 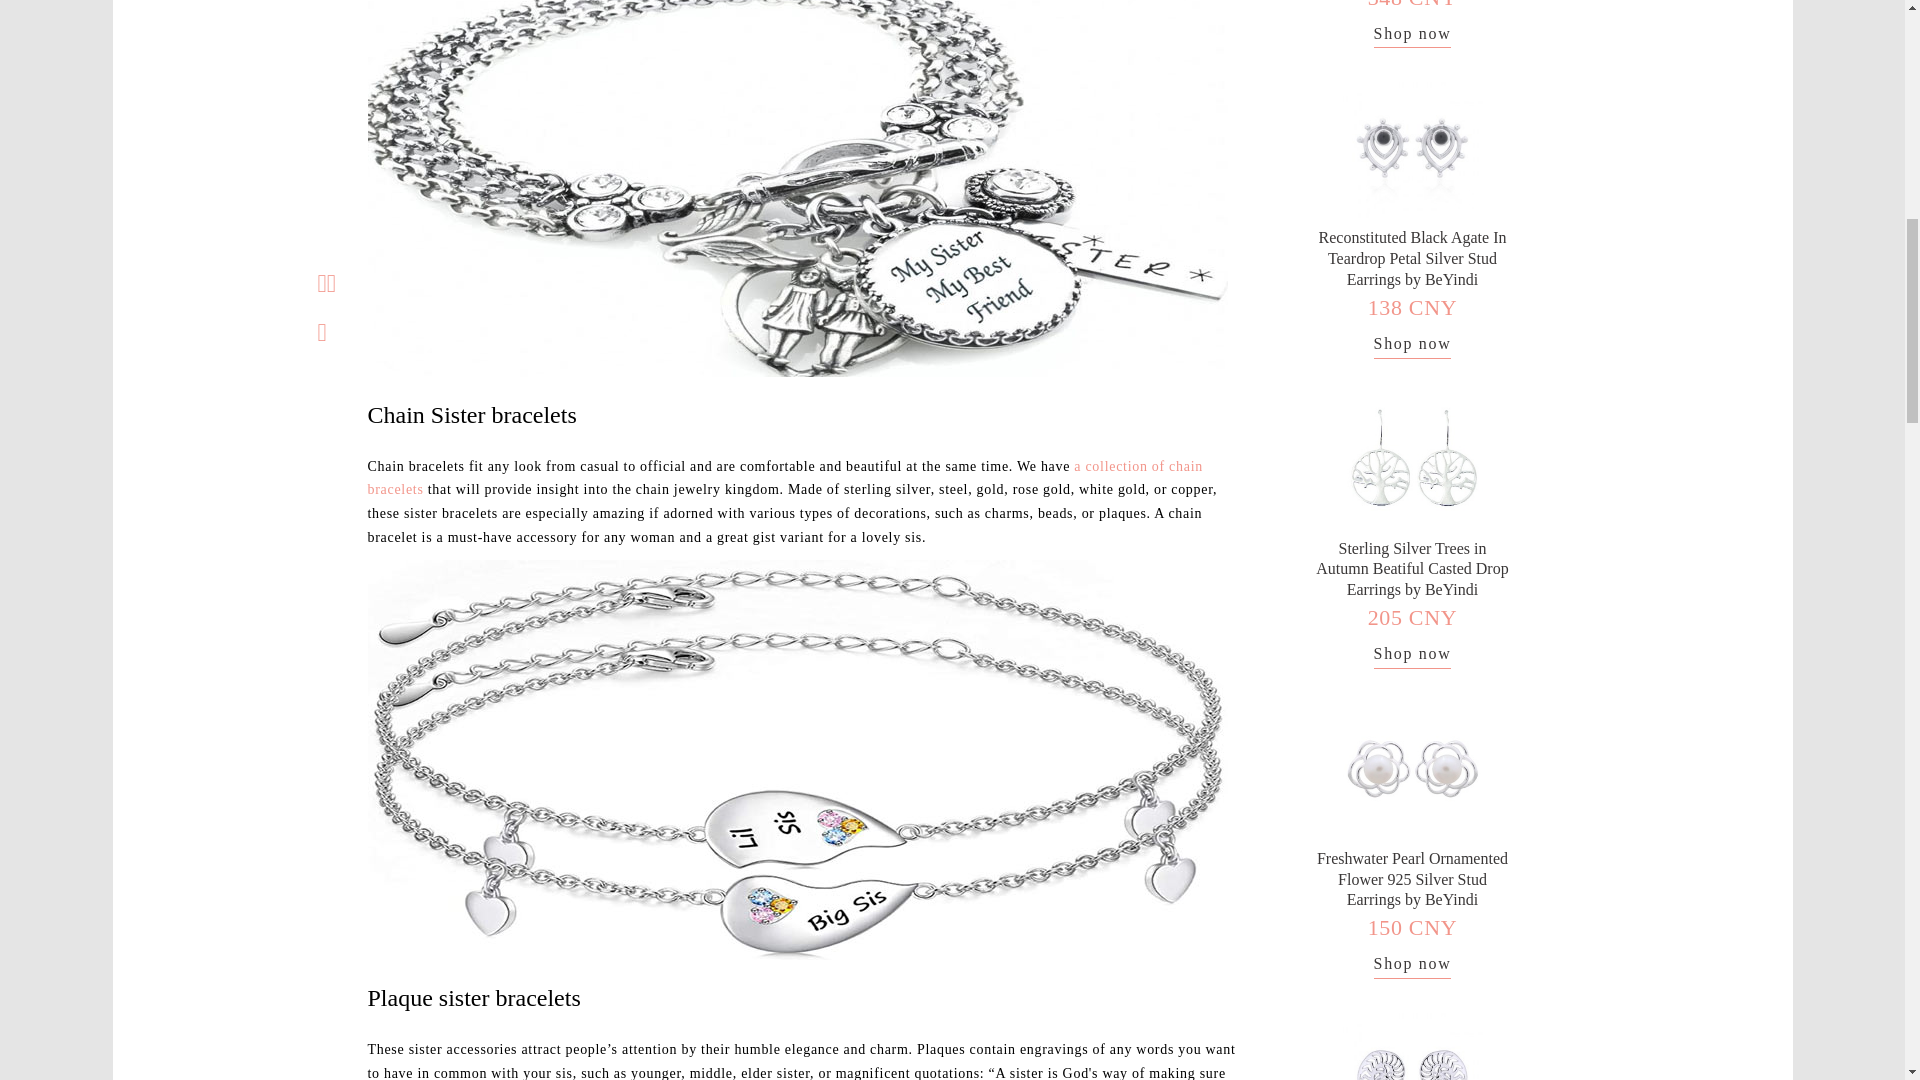 I want to click on Shop now, so click(x=1412, y=36).